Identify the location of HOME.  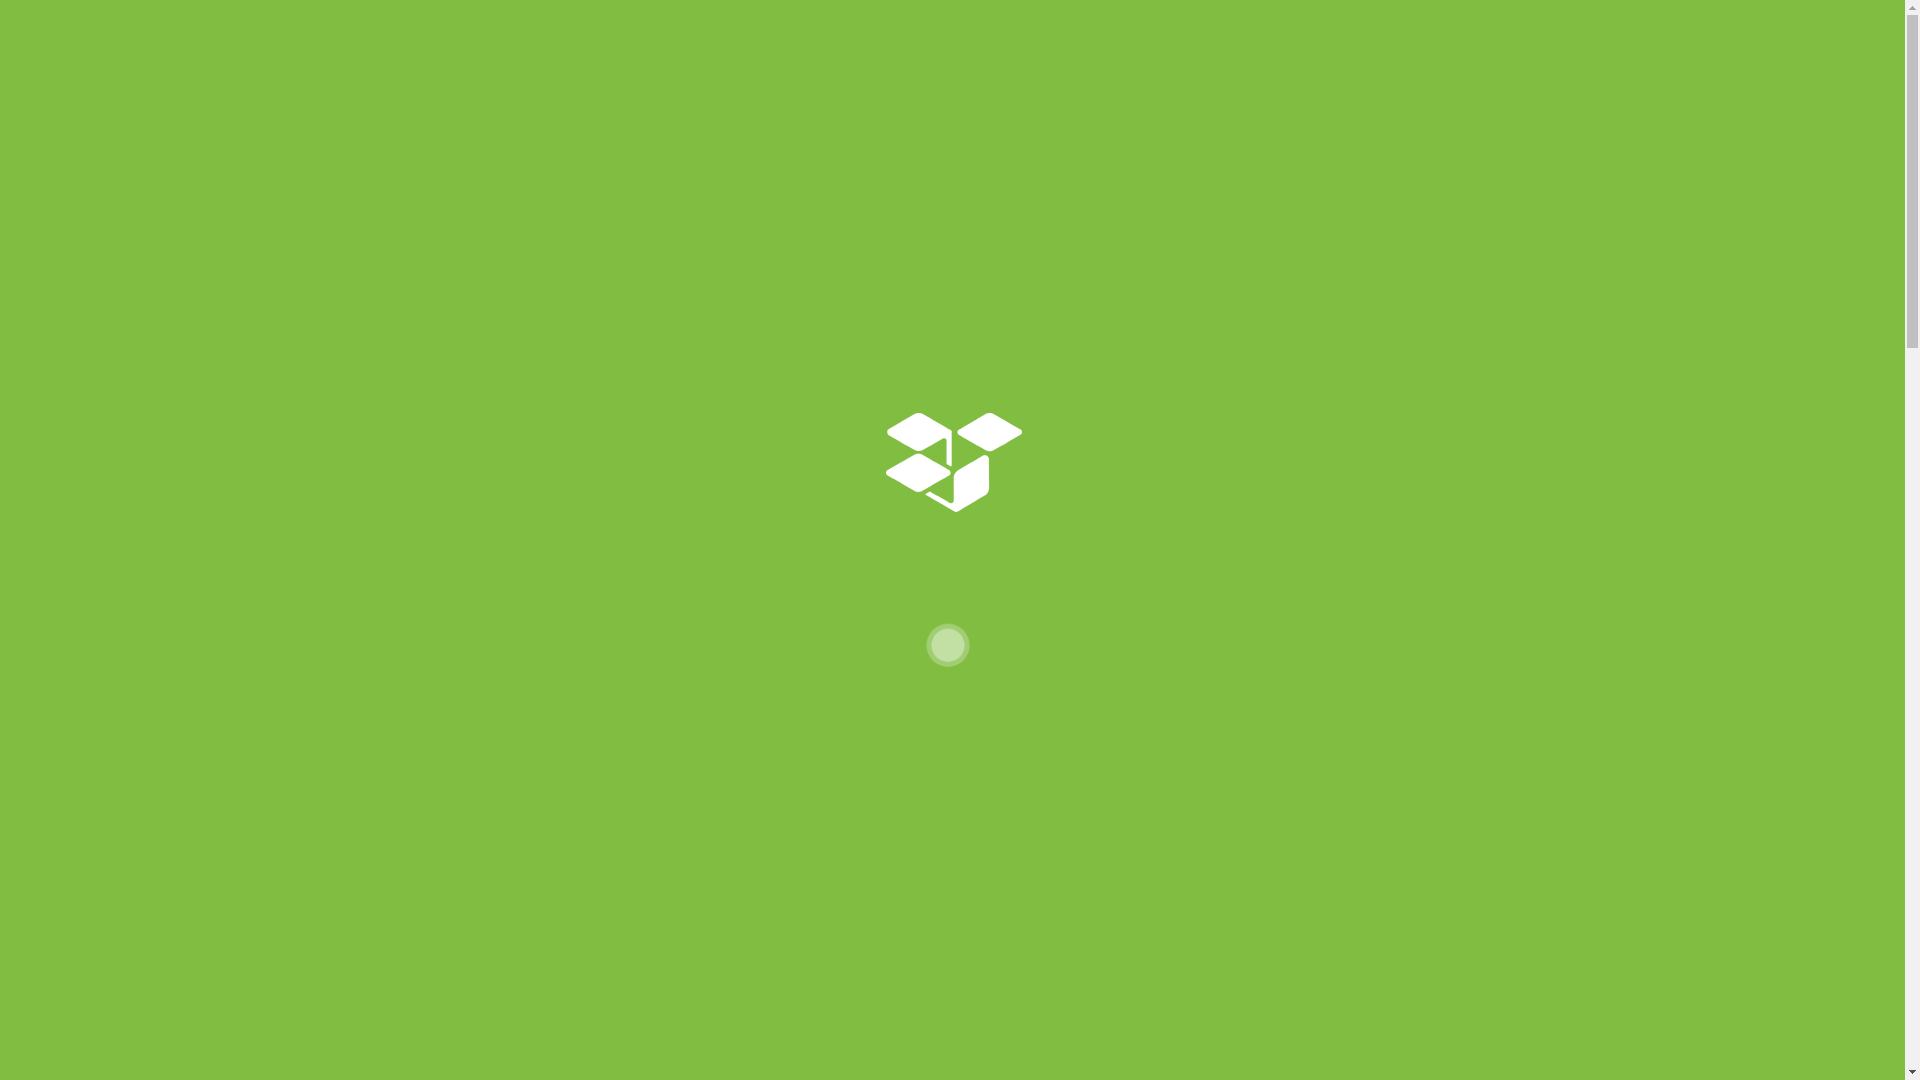
(1082, 270).